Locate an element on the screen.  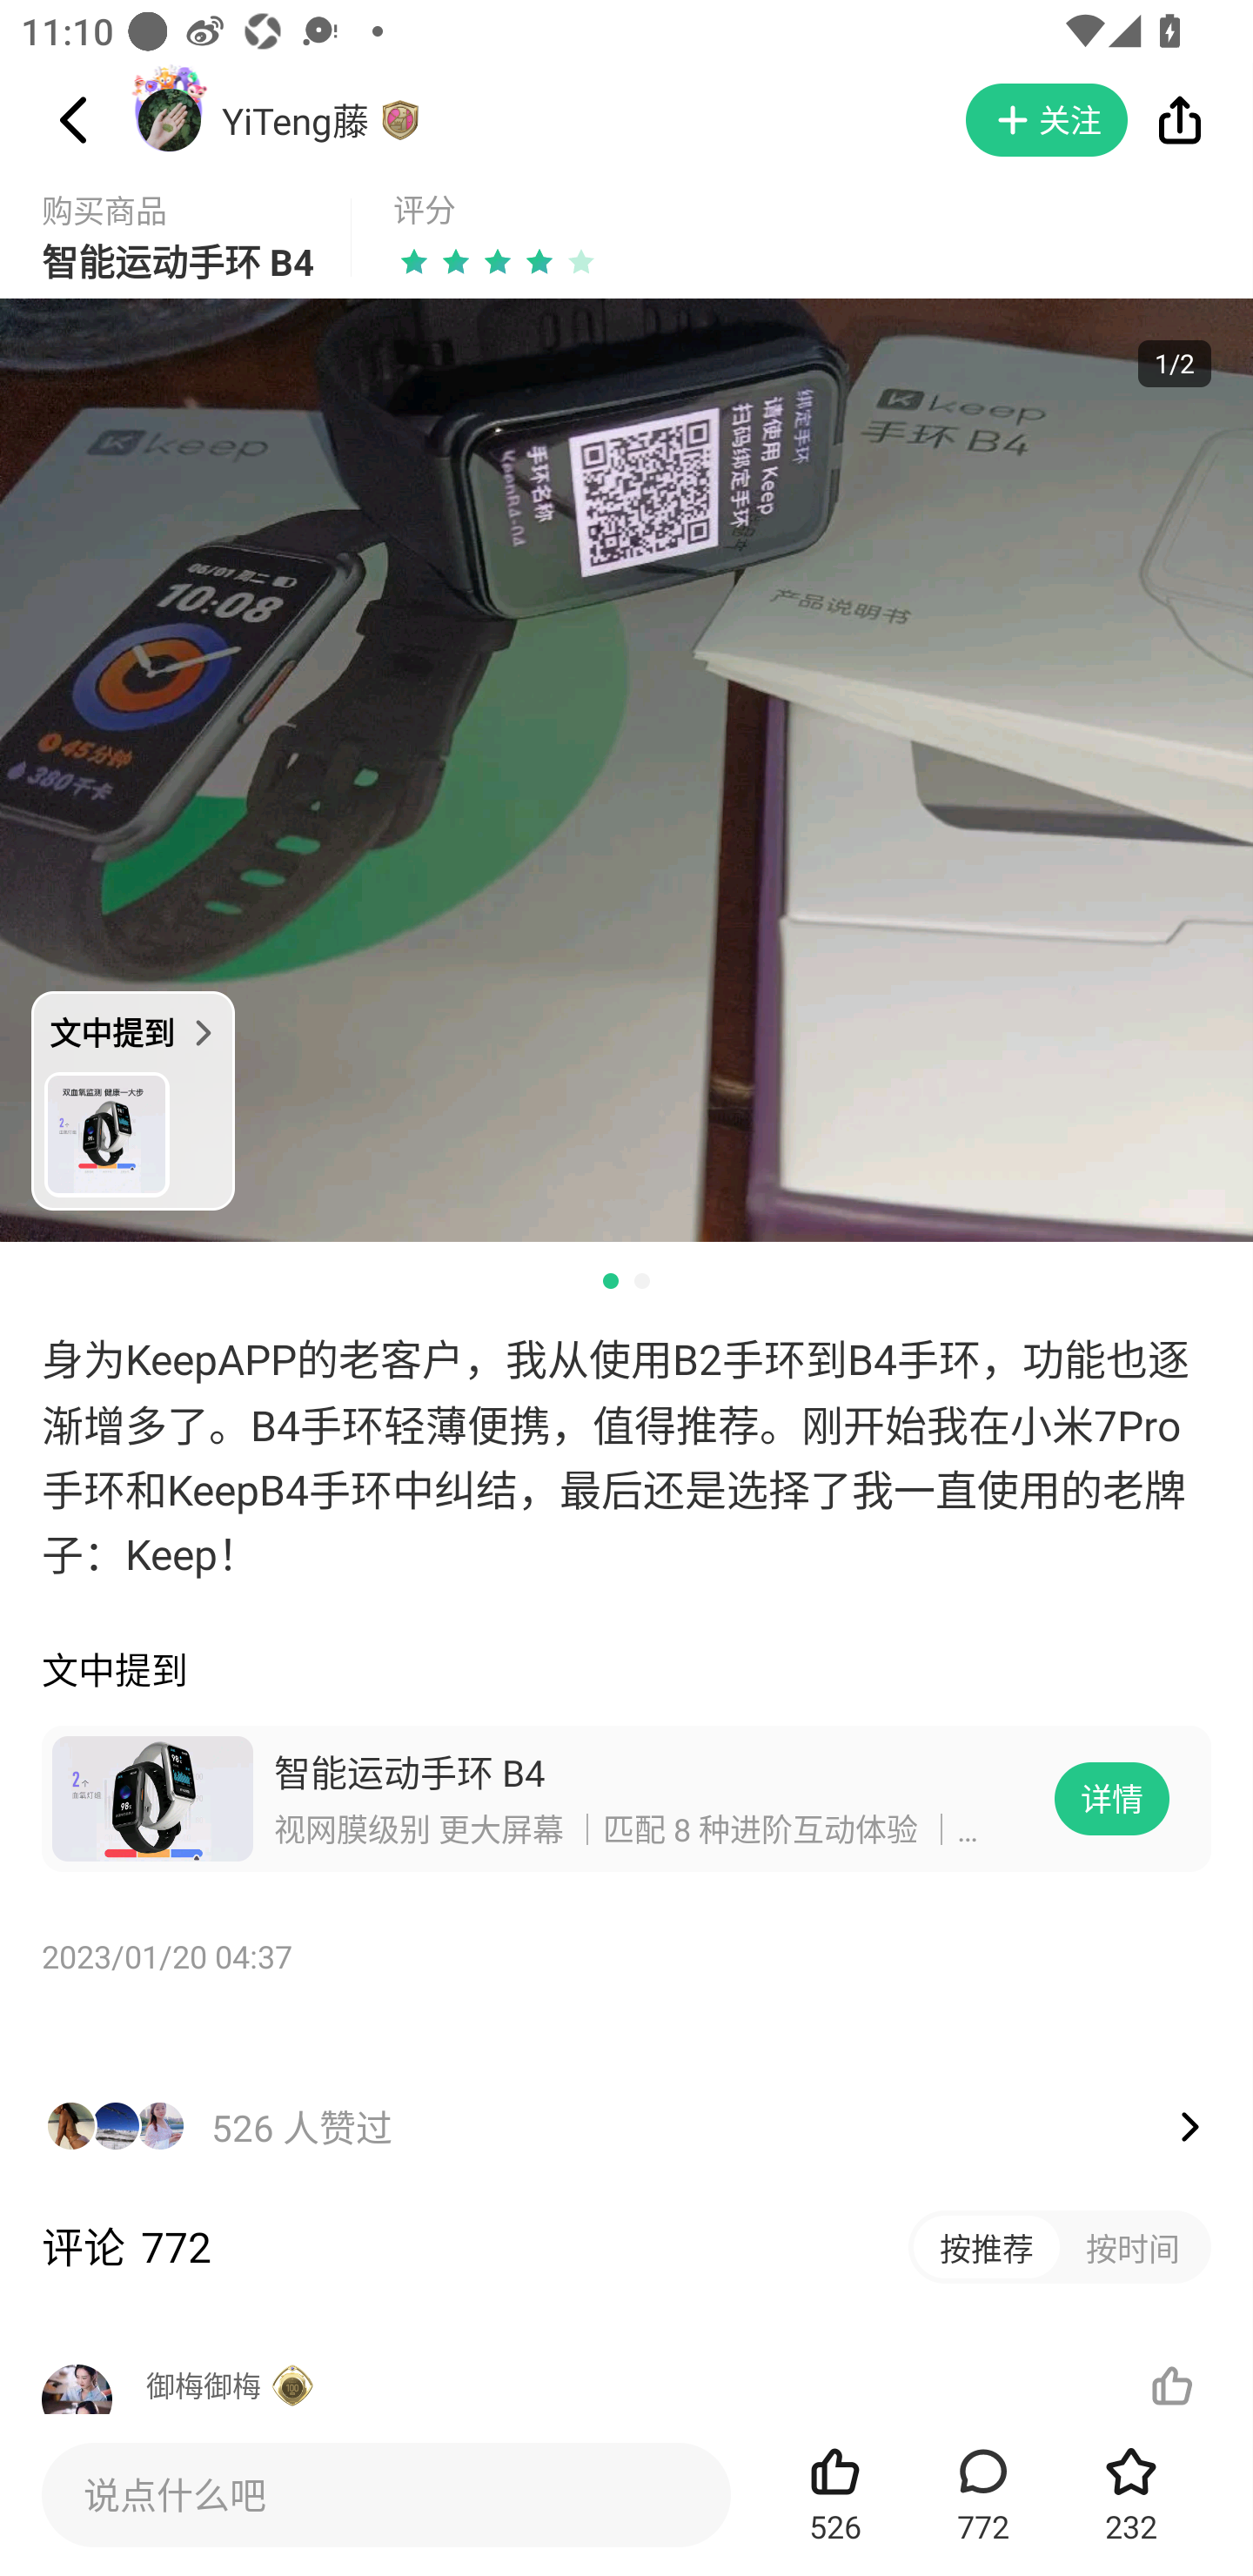
772 is located at coordinates (983, 2494).